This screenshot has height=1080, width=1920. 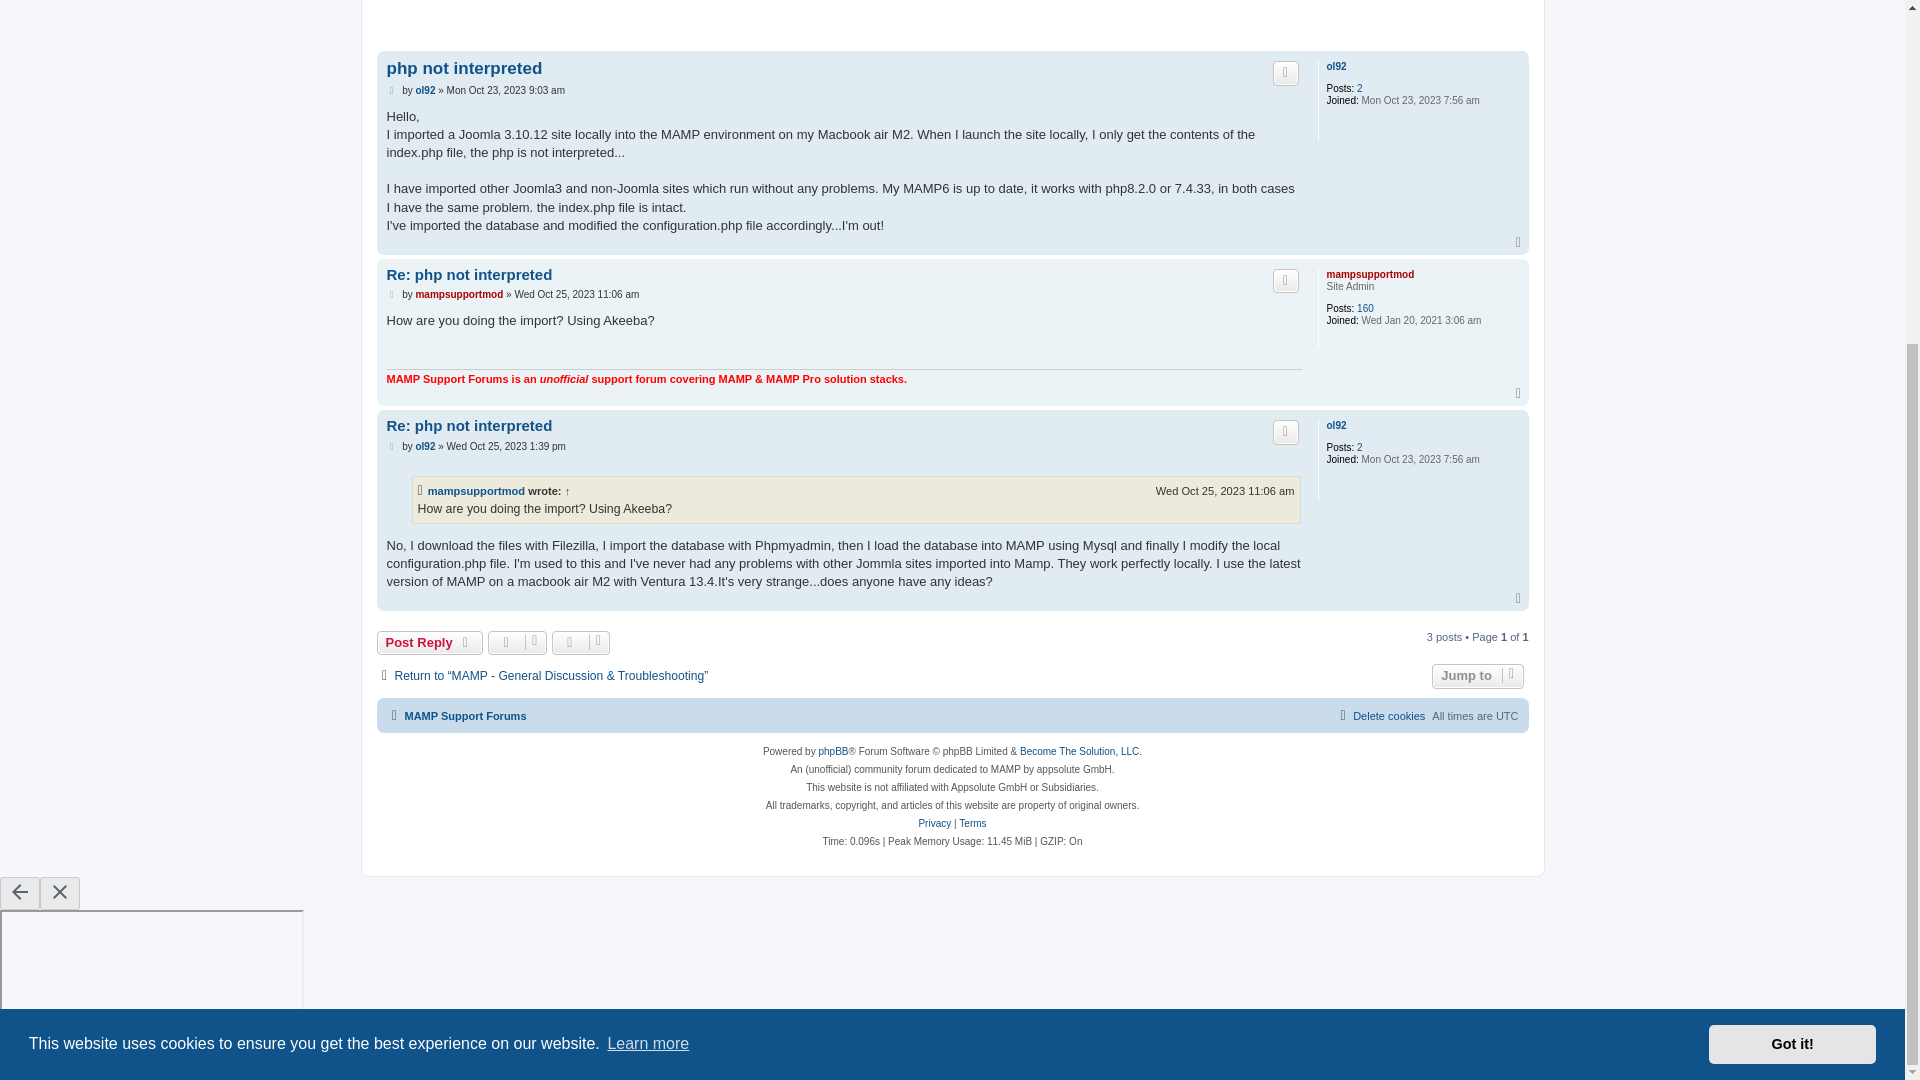 What do you see at coordinates (1286, 280) in the screenshot?
I see `Quote` at bounding box center [1286, 280].